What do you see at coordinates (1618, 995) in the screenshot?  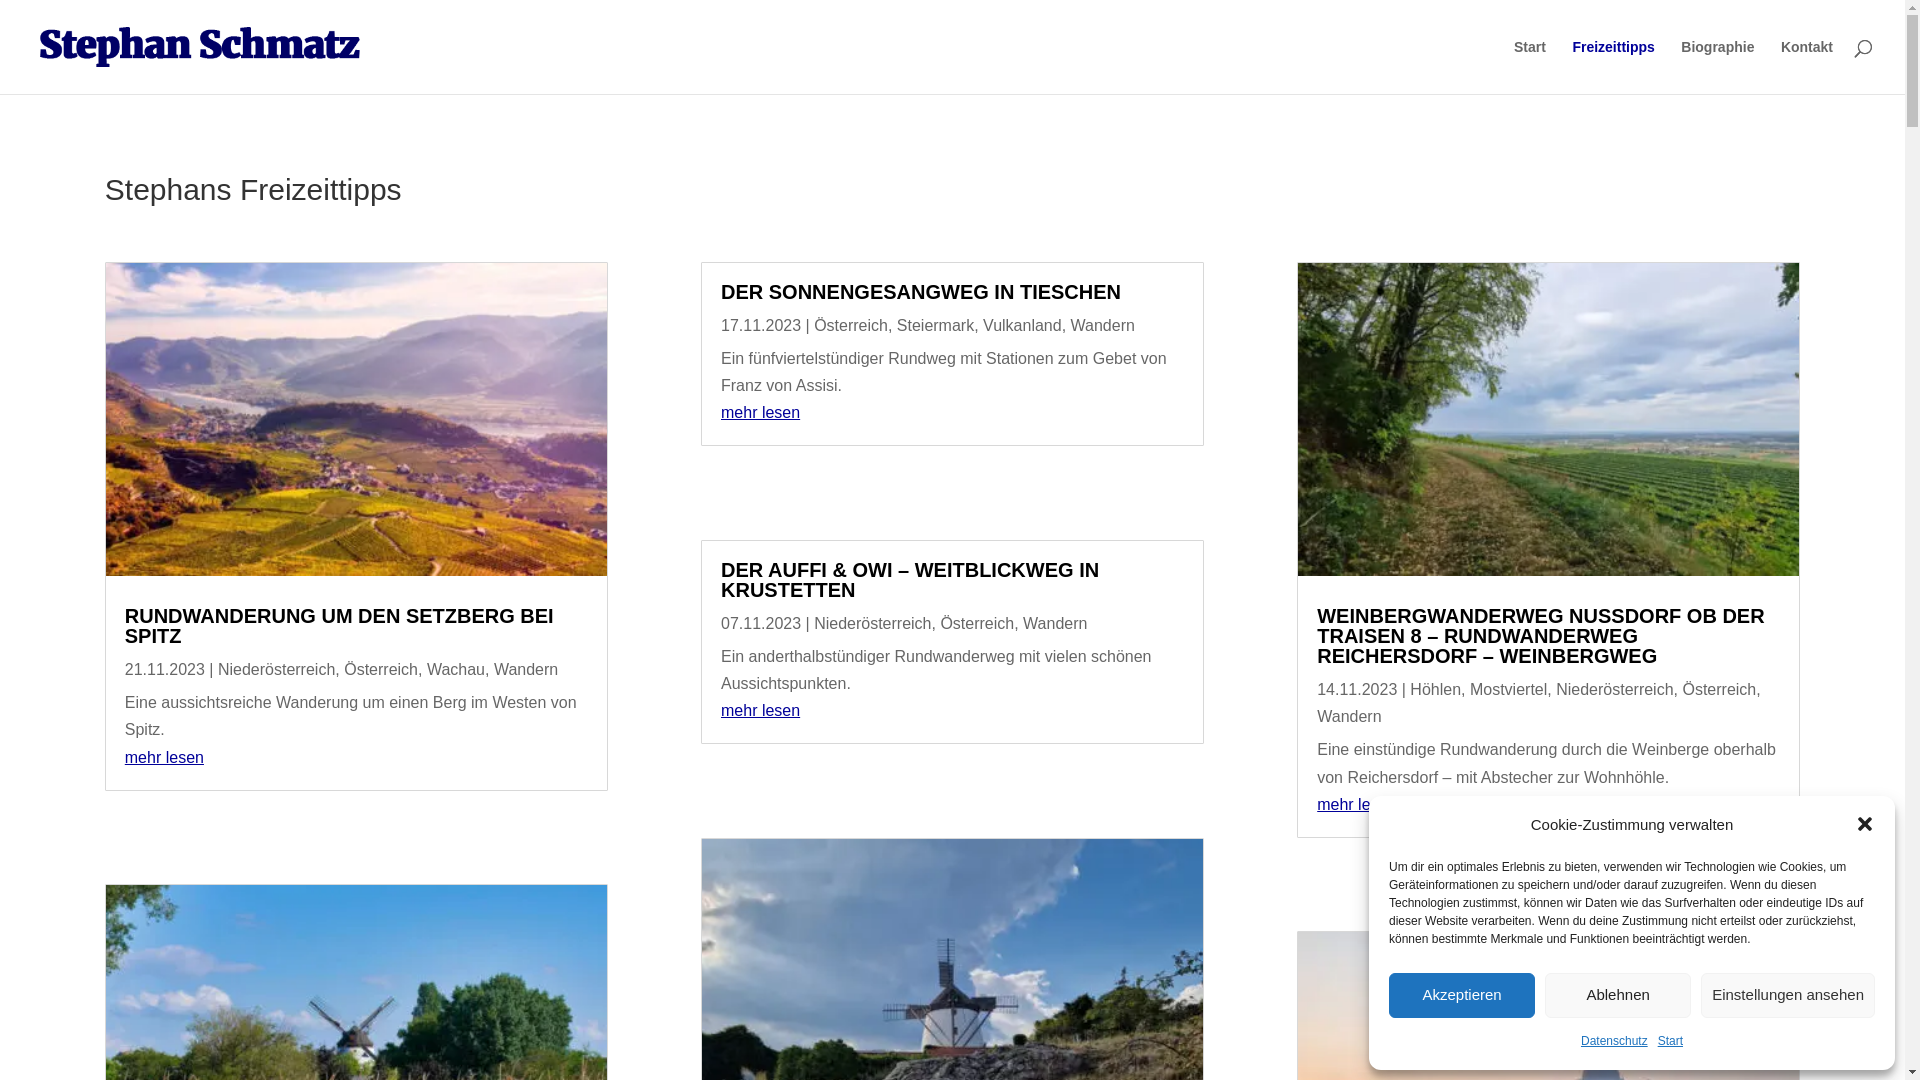 I see `Ablehnen` at bounding box center [1618, 995].